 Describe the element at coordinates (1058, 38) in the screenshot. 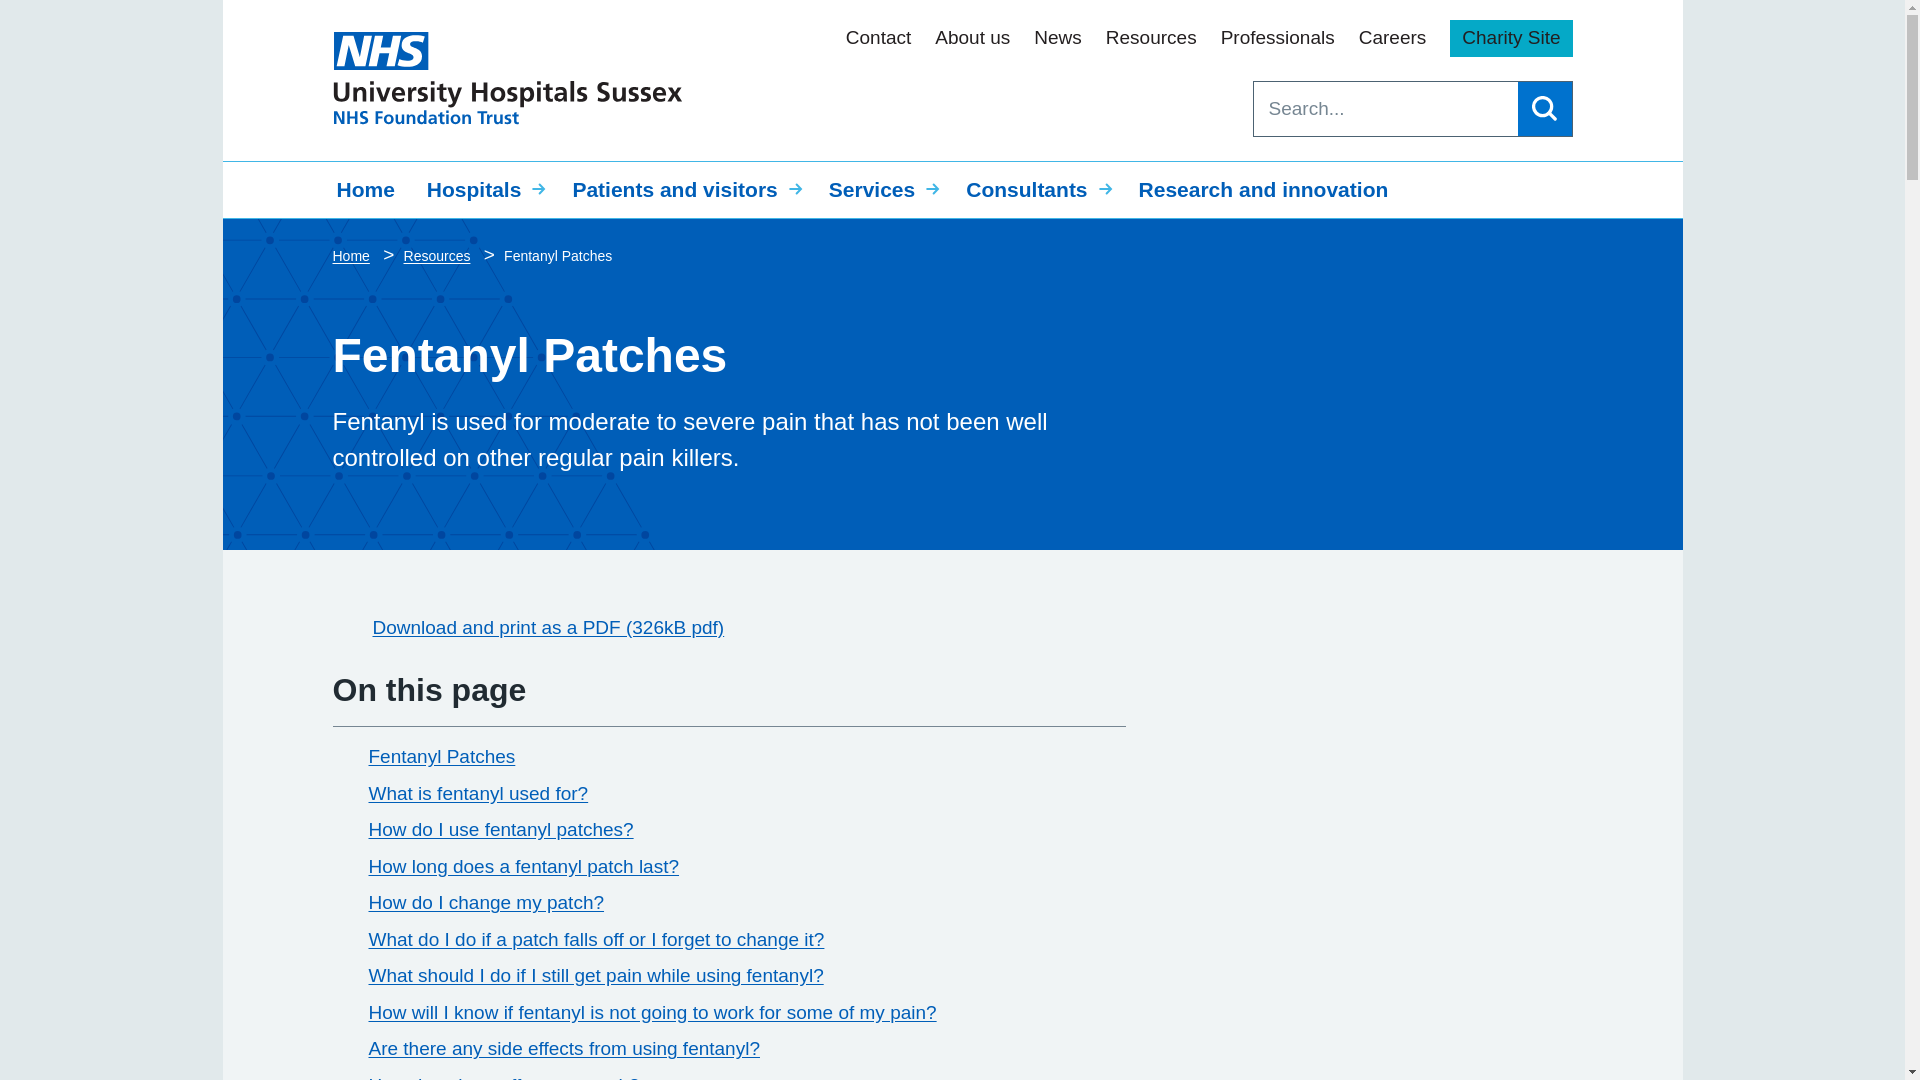

I see `News` at that location.